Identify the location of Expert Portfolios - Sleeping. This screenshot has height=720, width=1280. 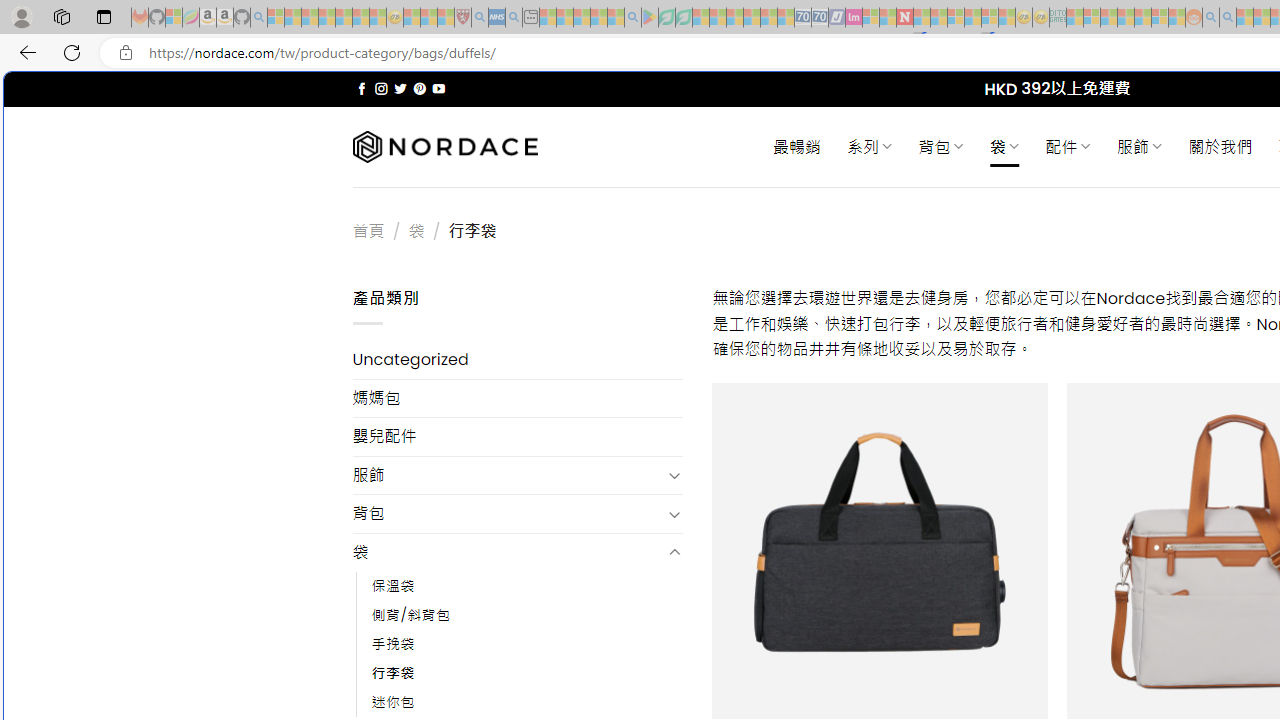
(1126, 18).